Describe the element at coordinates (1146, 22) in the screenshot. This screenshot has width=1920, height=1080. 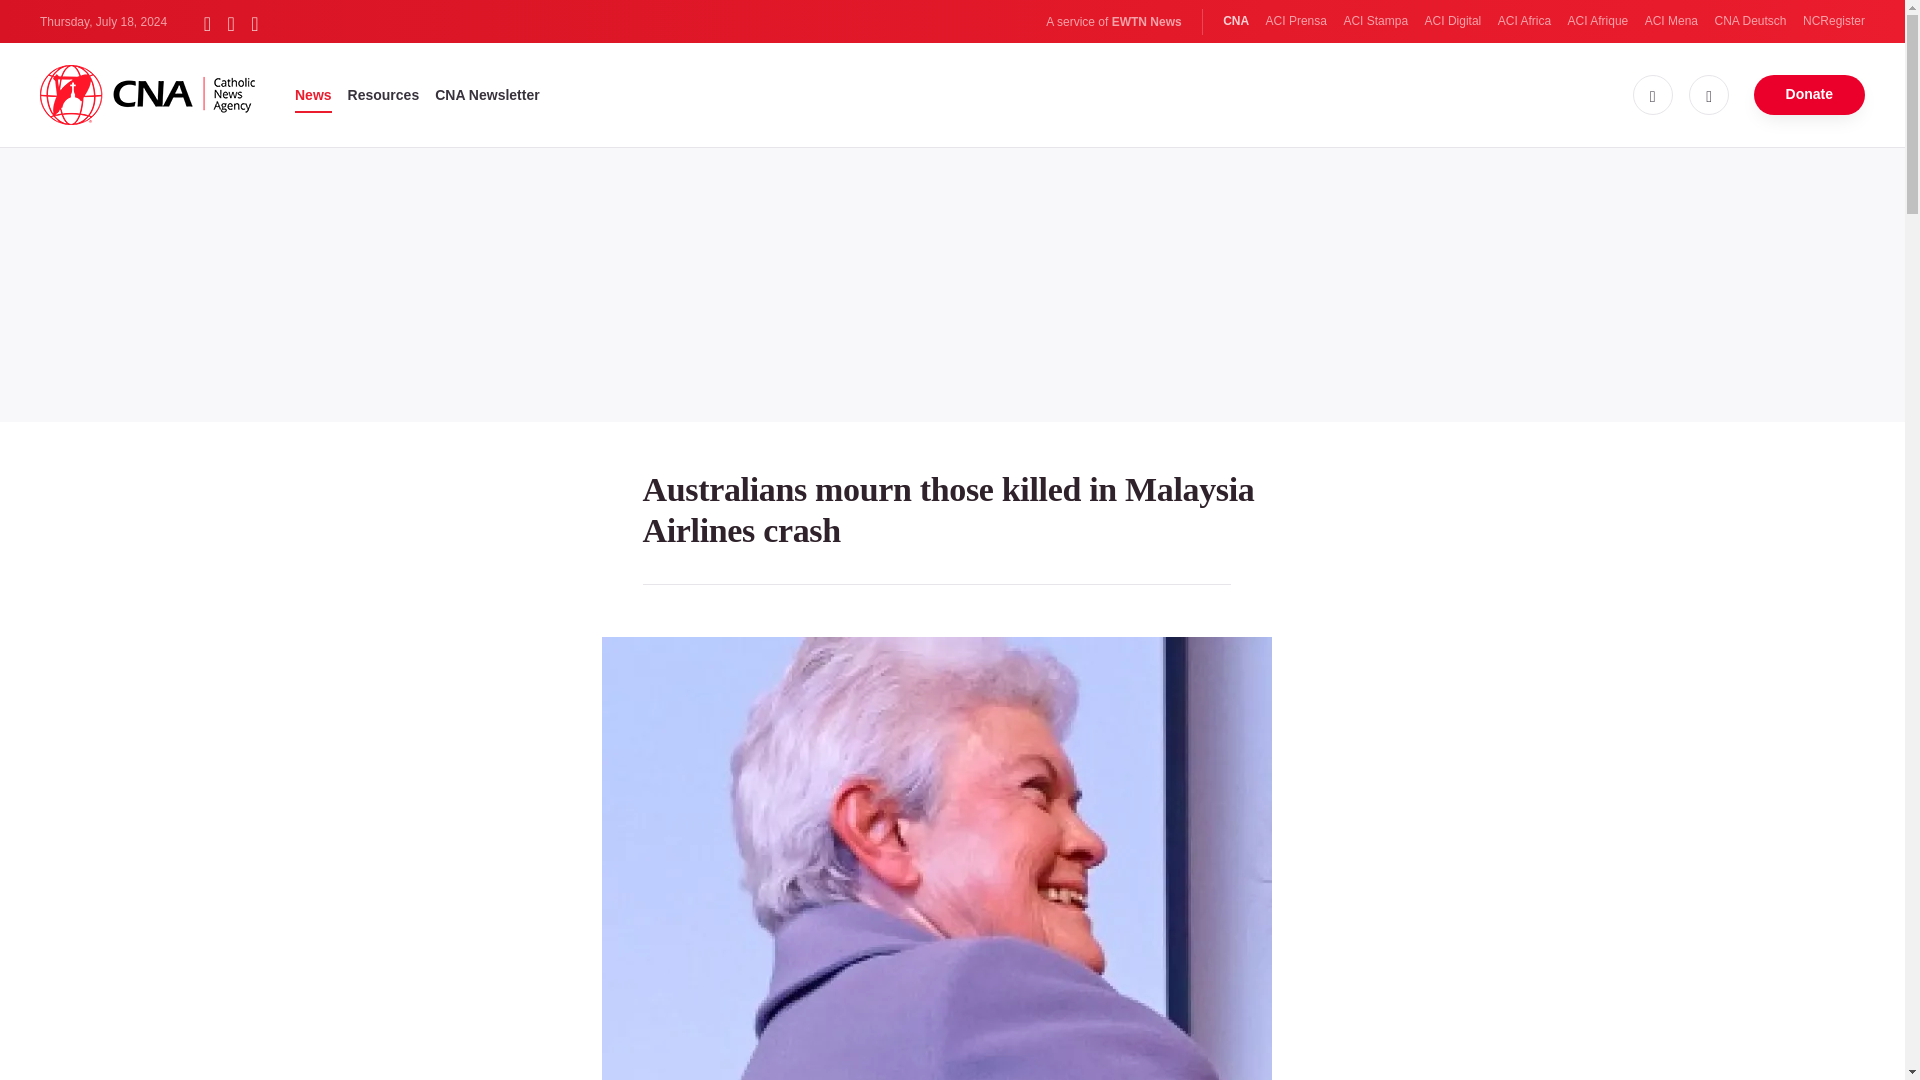
I see `EWTN News` at that location.